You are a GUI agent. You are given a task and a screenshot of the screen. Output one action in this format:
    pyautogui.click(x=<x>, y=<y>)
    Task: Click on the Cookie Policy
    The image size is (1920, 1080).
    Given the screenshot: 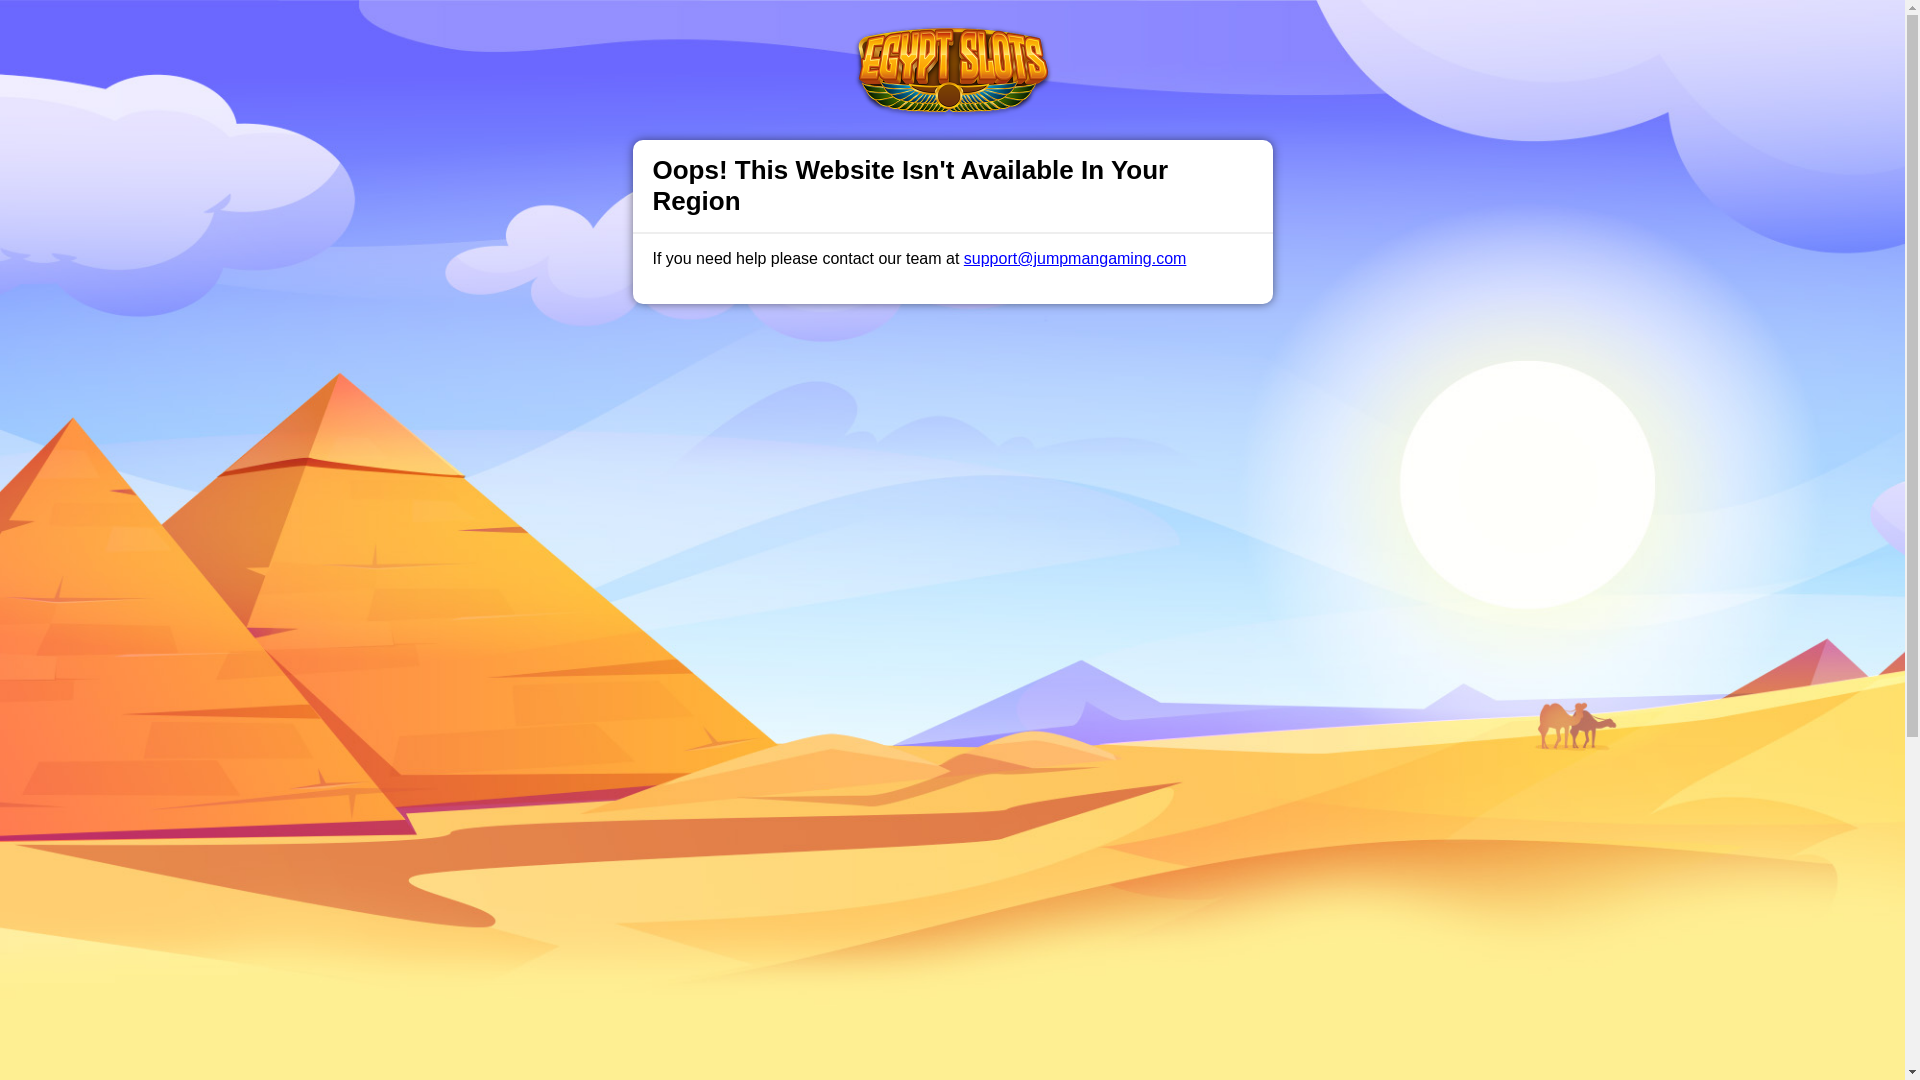 What is the action you would take?
    pyautogui.click(x=1056, y=1054)
    